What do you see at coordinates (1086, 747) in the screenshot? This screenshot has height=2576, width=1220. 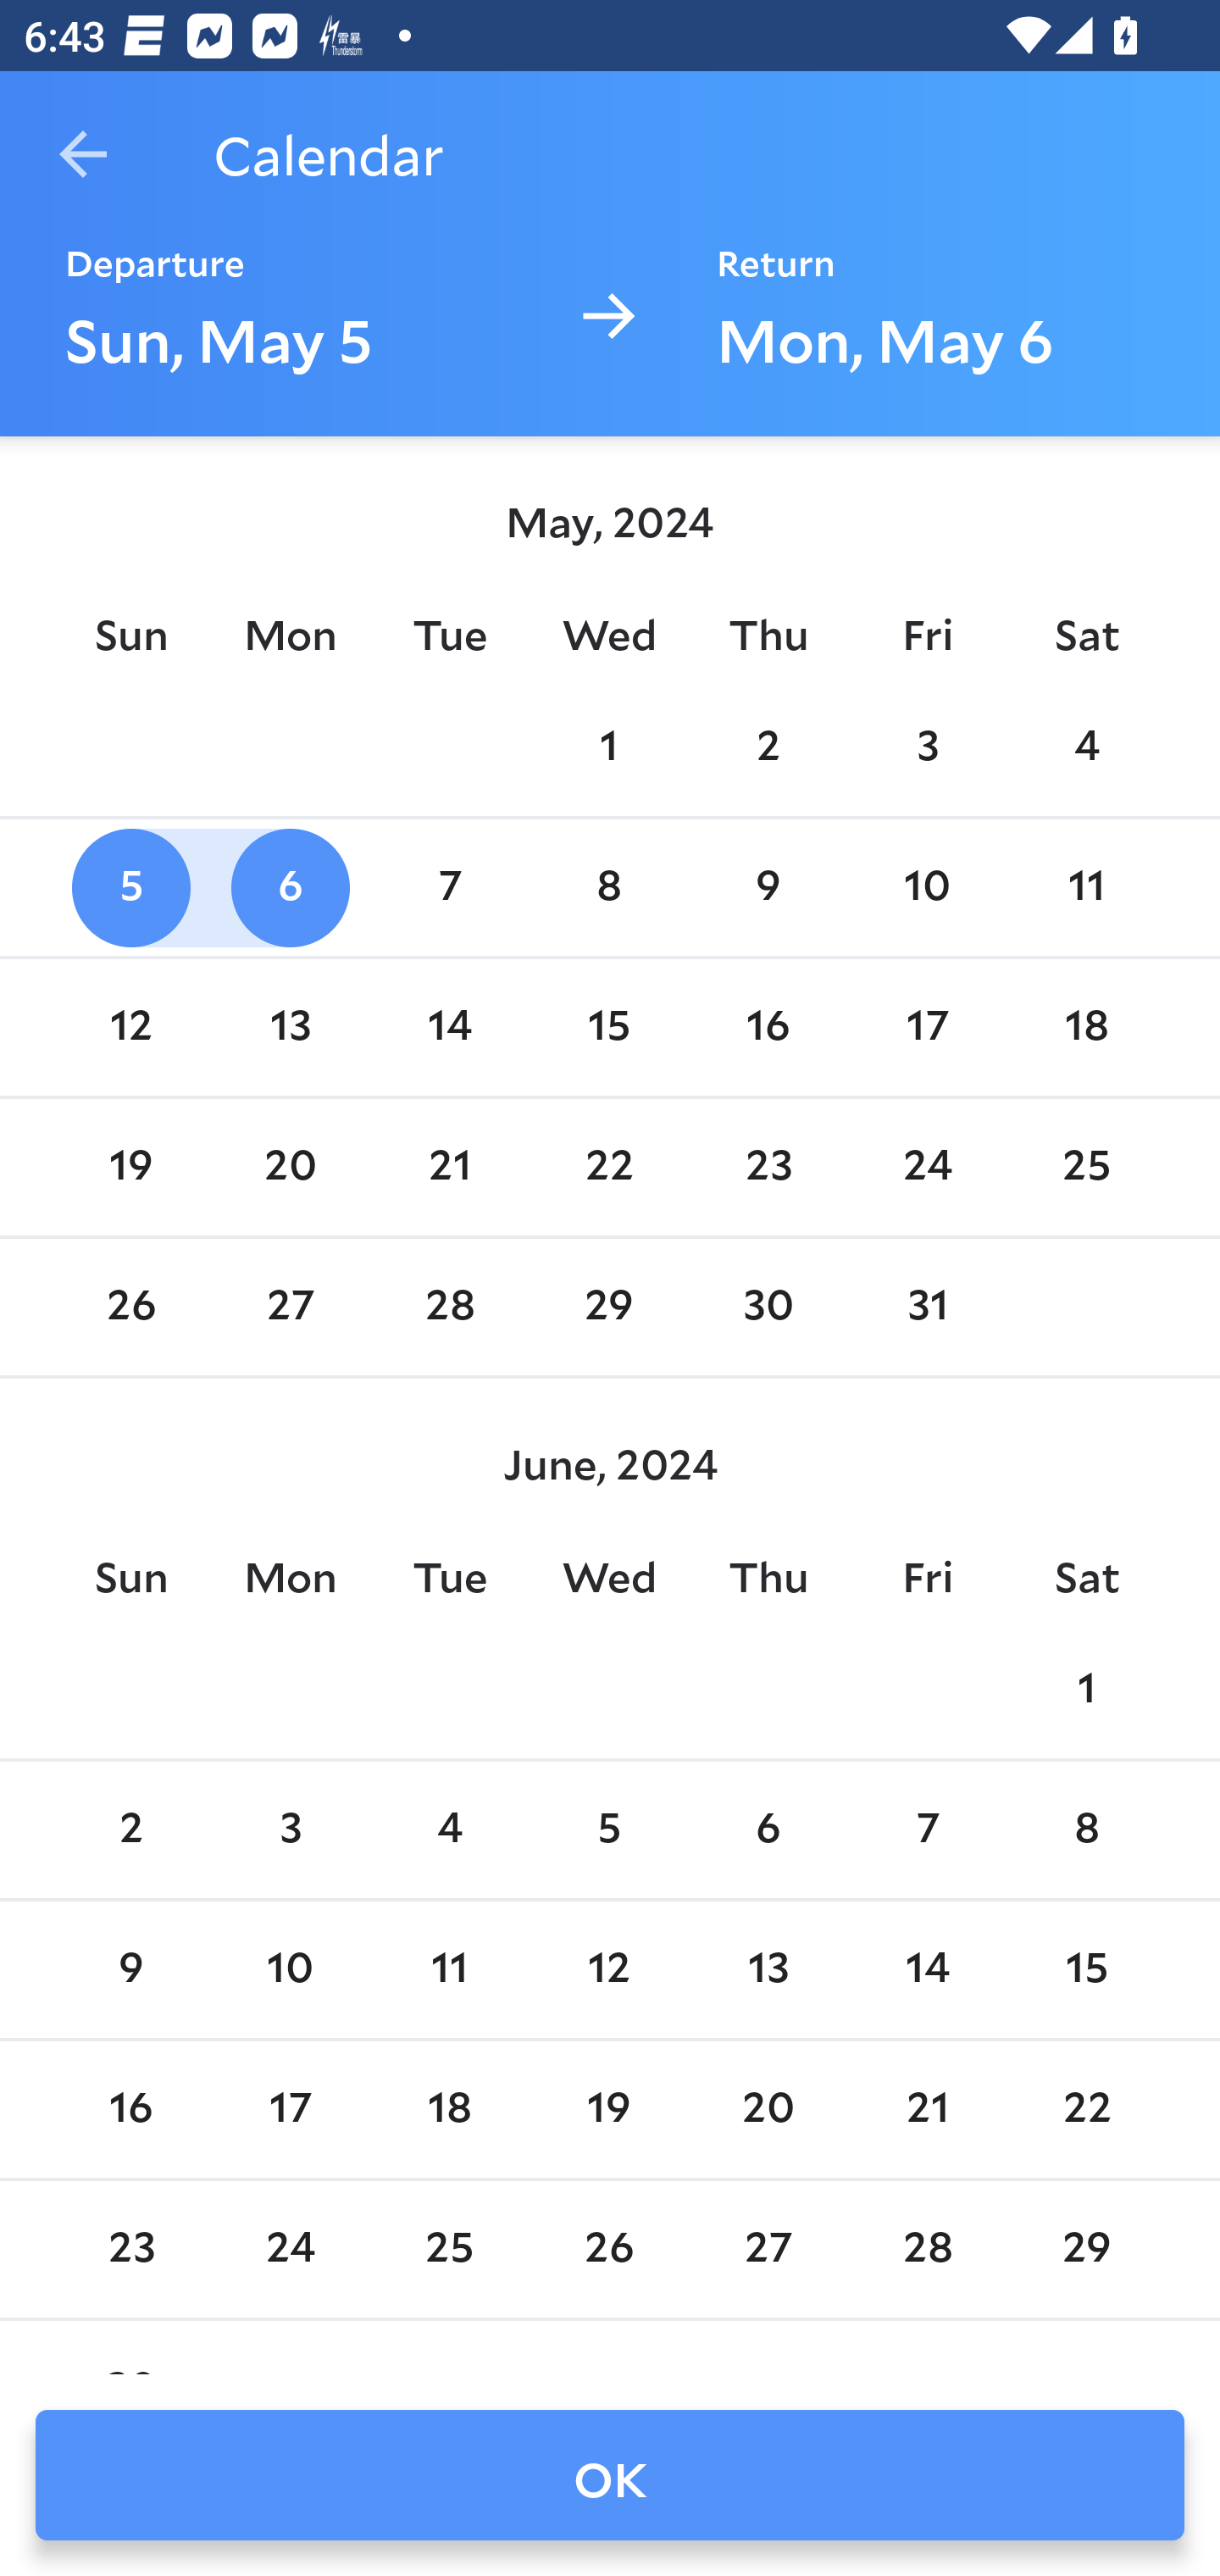 I see `4` at bounding box center [1086, 747].